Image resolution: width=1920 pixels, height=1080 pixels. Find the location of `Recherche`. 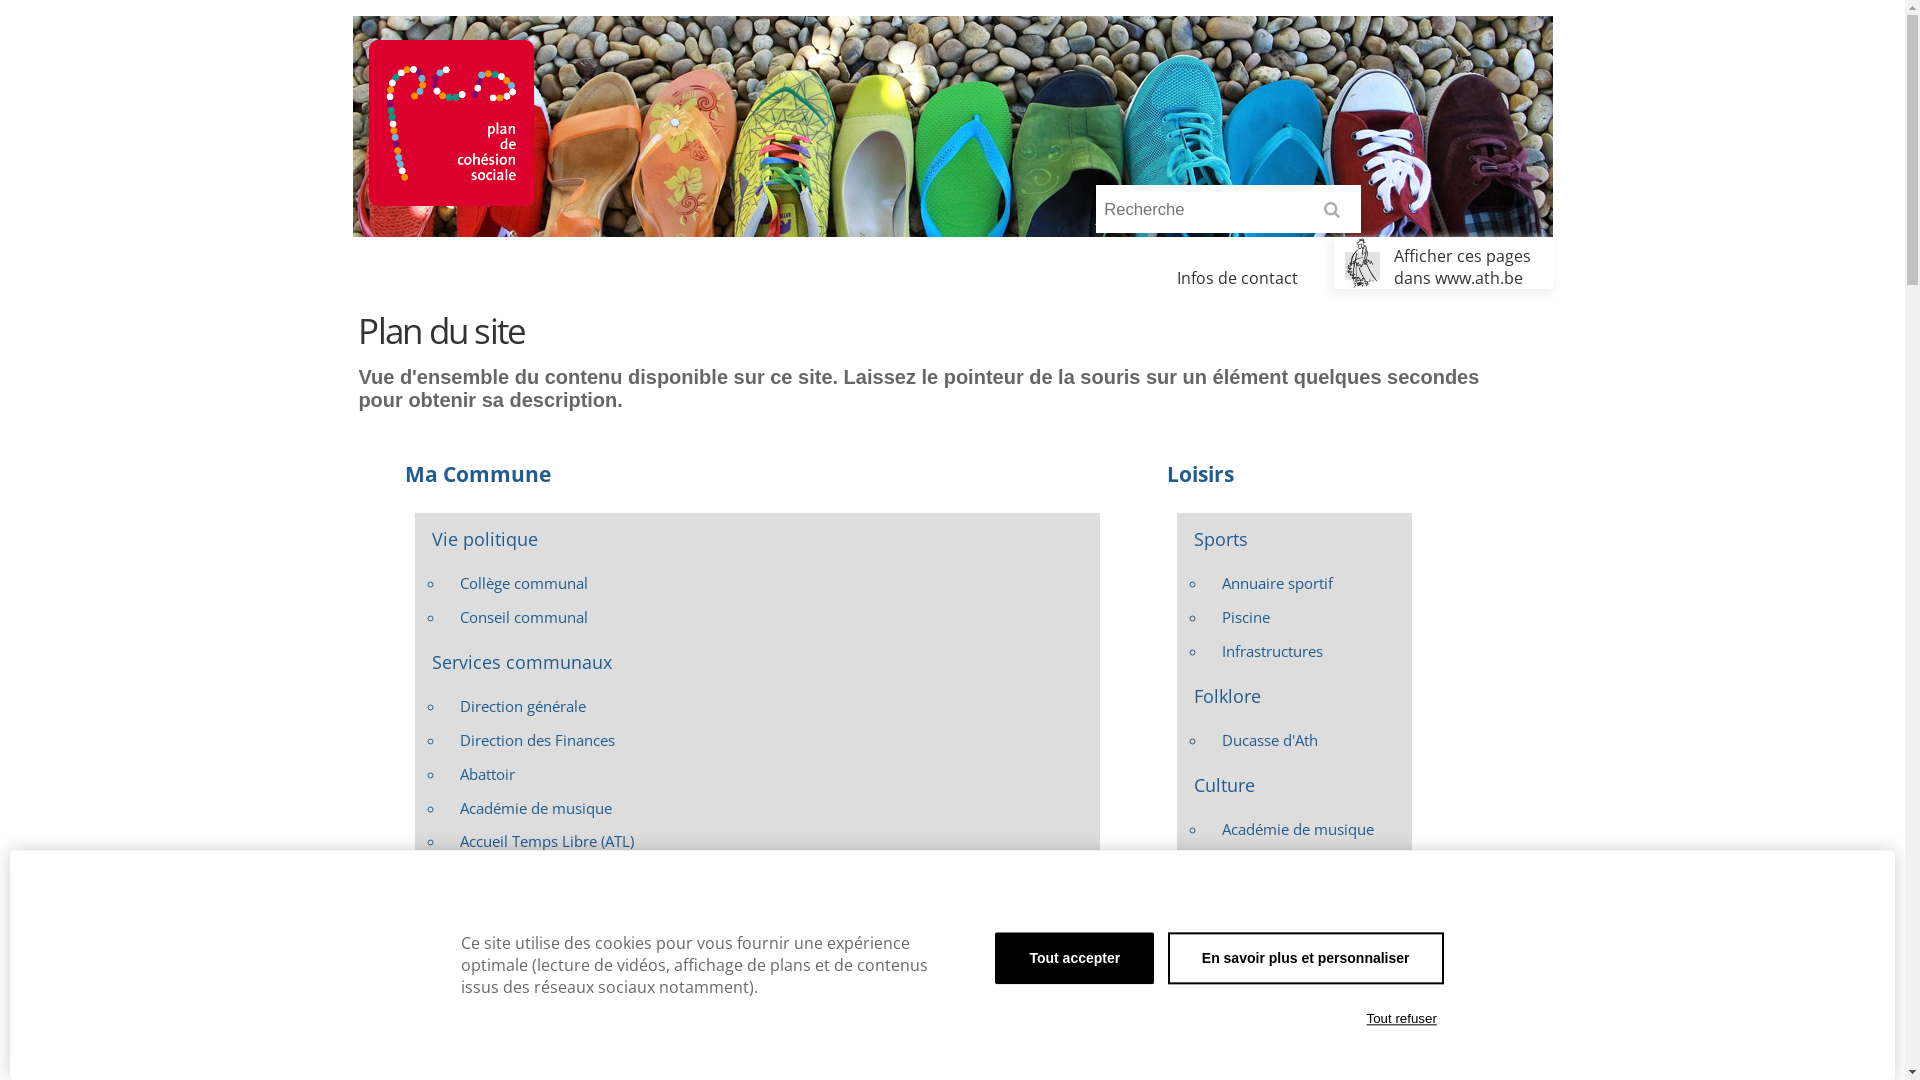

Recherche is located at coordinates (1228, 210).